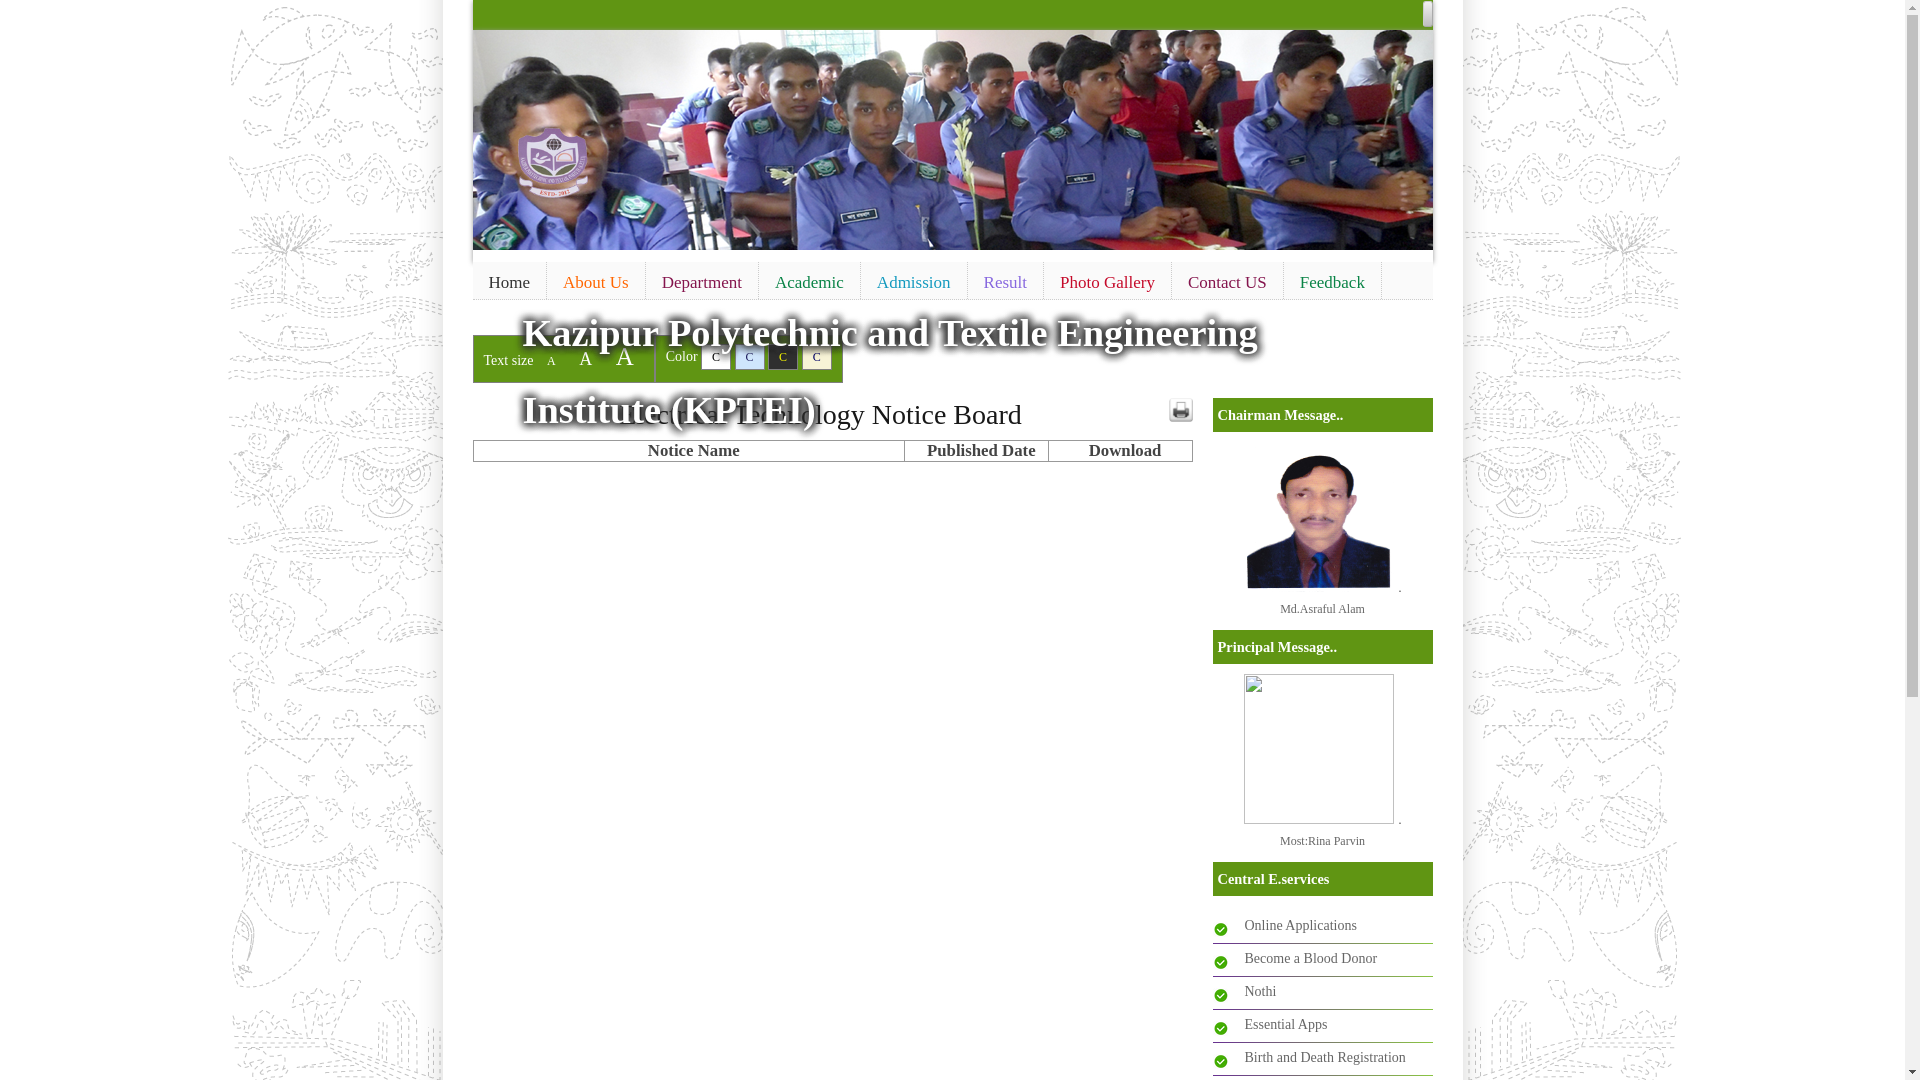 Image resolution: width=1920 pixels, height=1080 pixels. What do you see at coordinates (1108, 283) in the screenshot?
I see `Photo Gallery` at bounding box center [1108, 283].